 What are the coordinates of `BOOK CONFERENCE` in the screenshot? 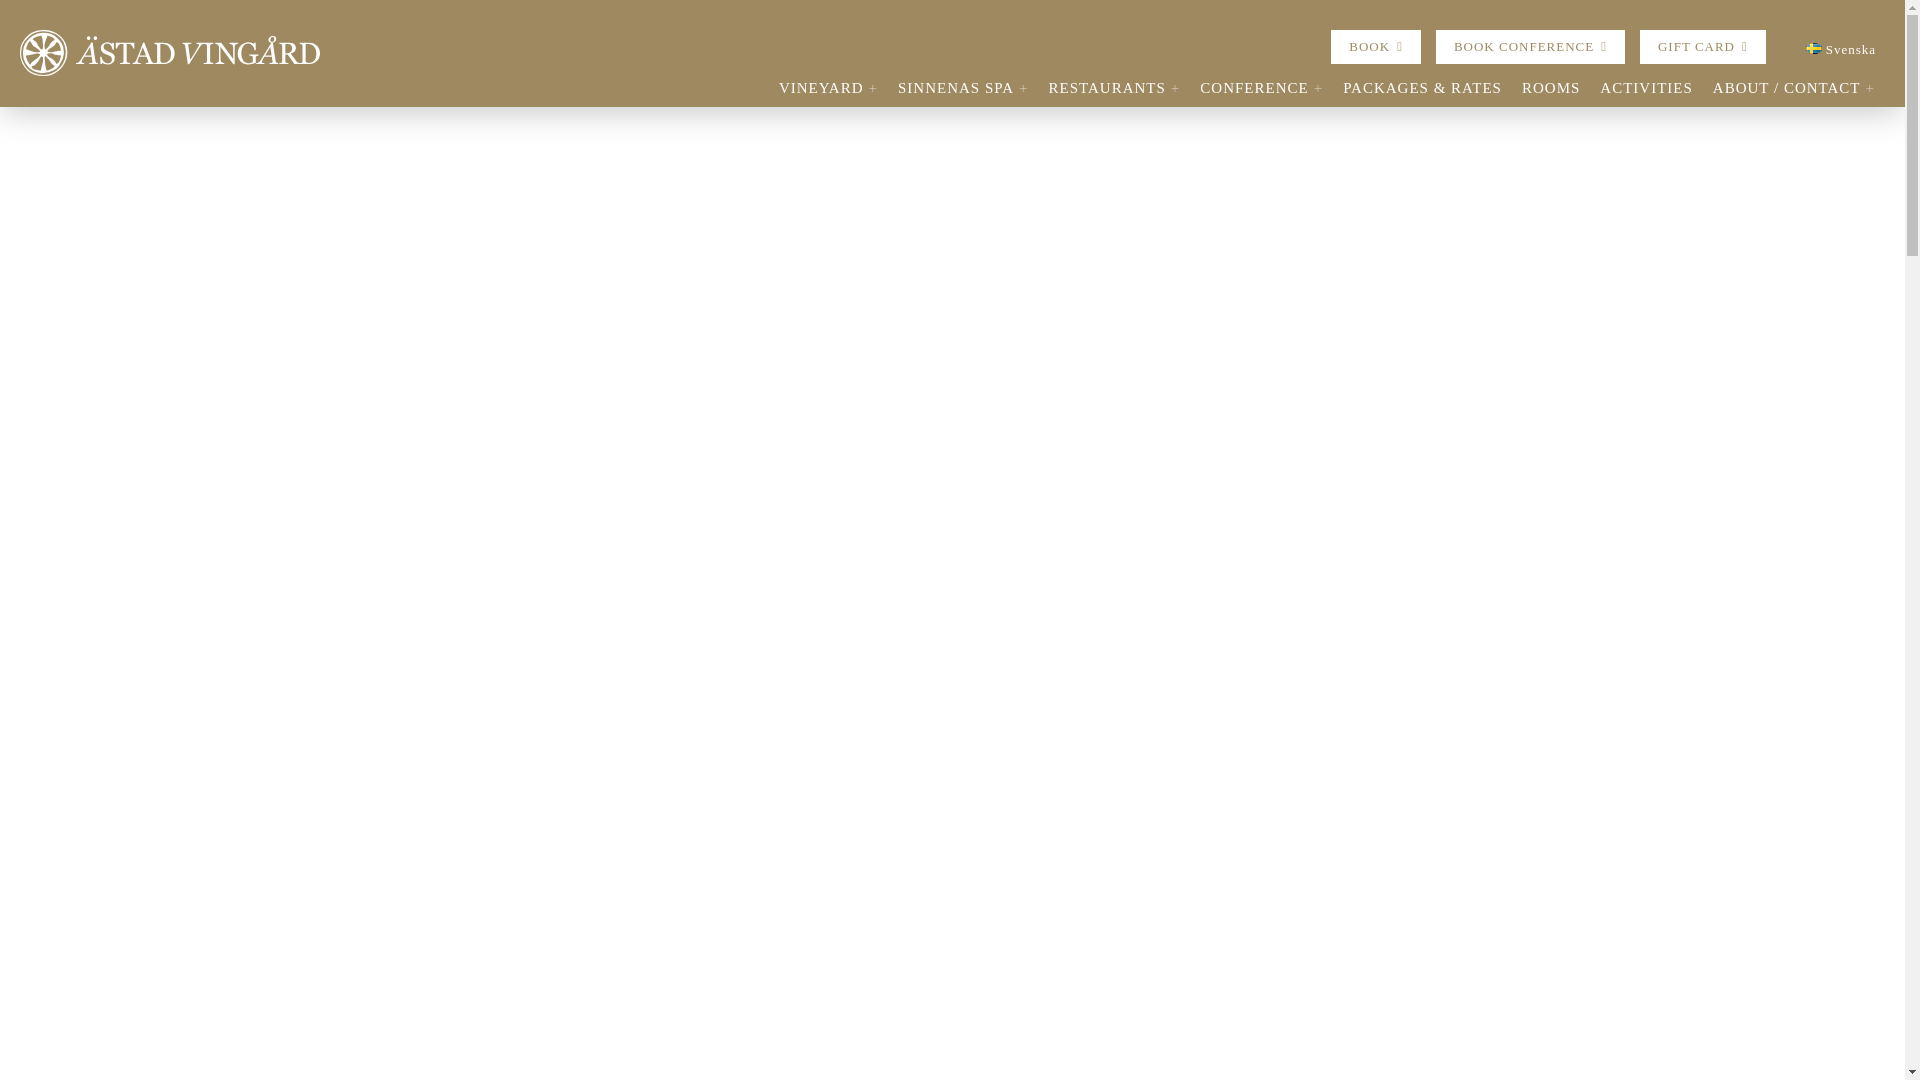 It's located at (1530, 45).